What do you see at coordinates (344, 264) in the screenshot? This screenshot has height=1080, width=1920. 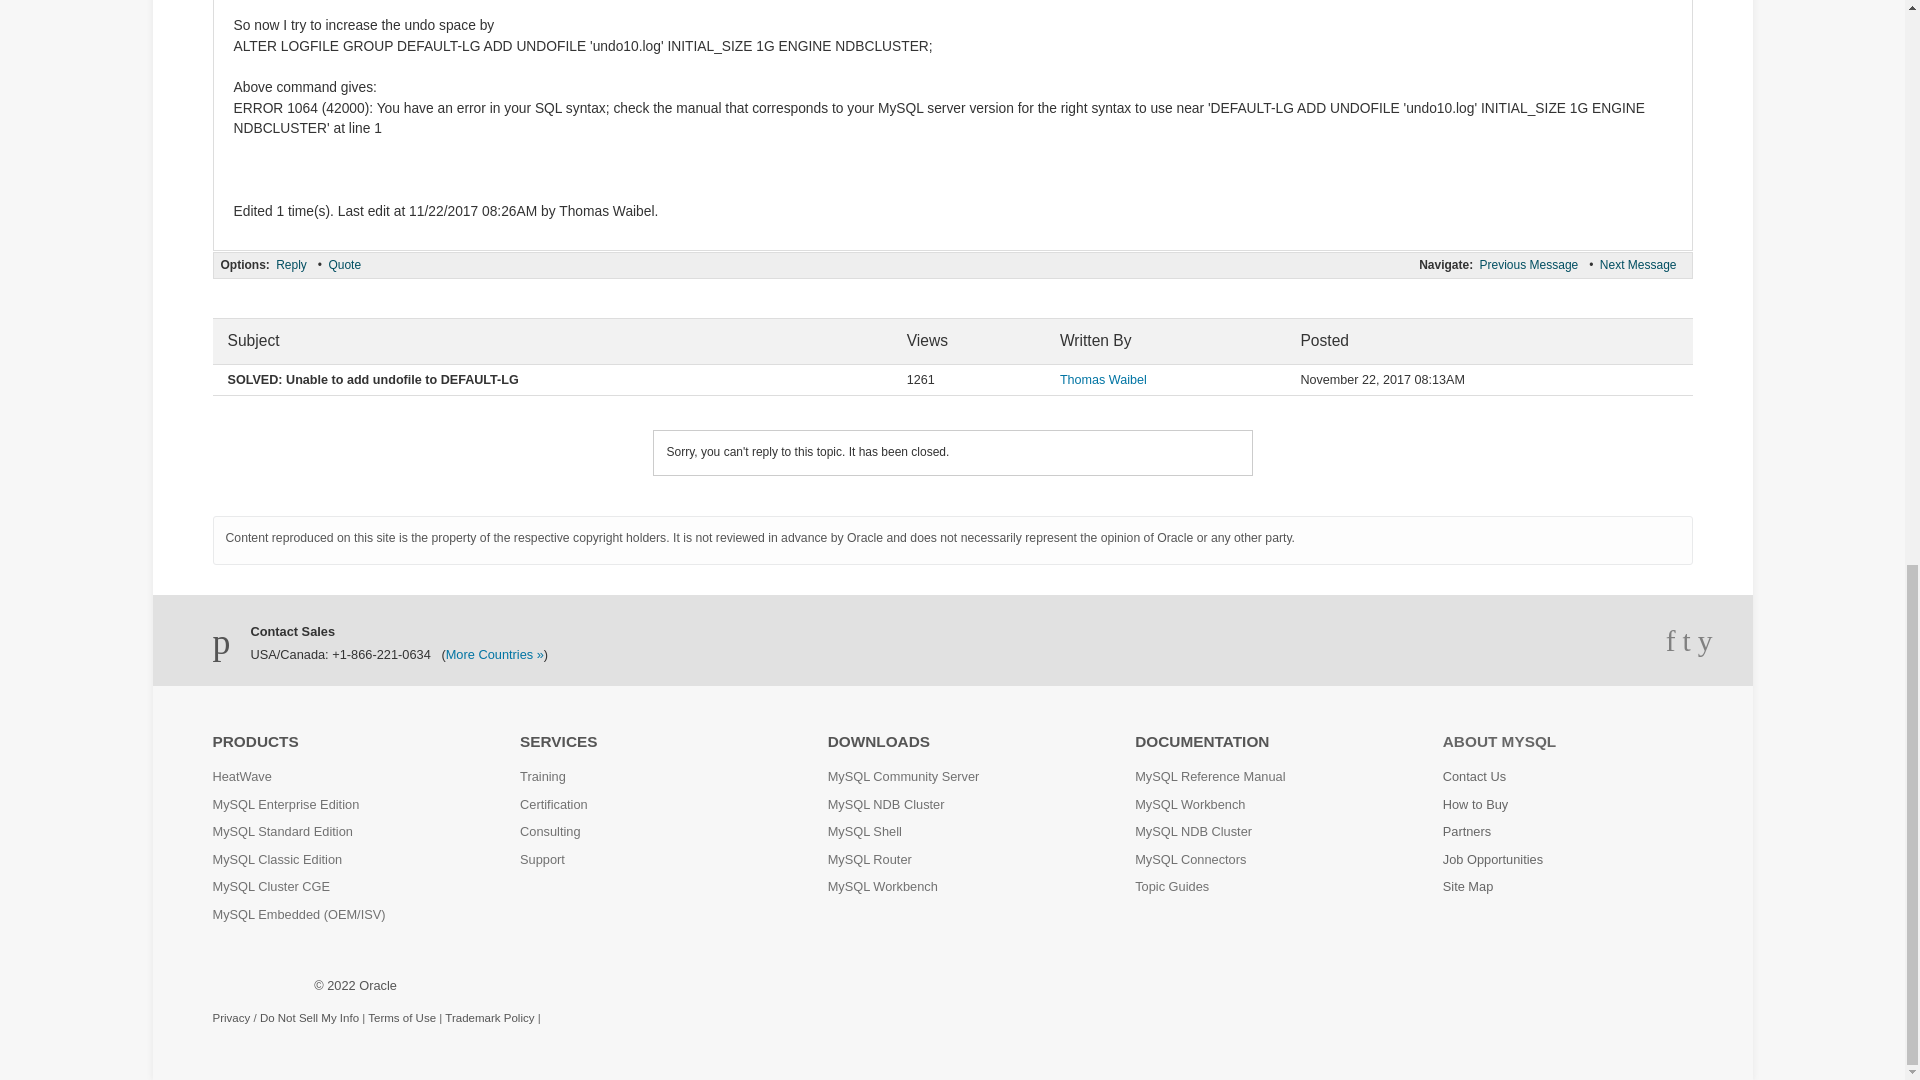 I see `Quote` at bounding box center [344, 264].